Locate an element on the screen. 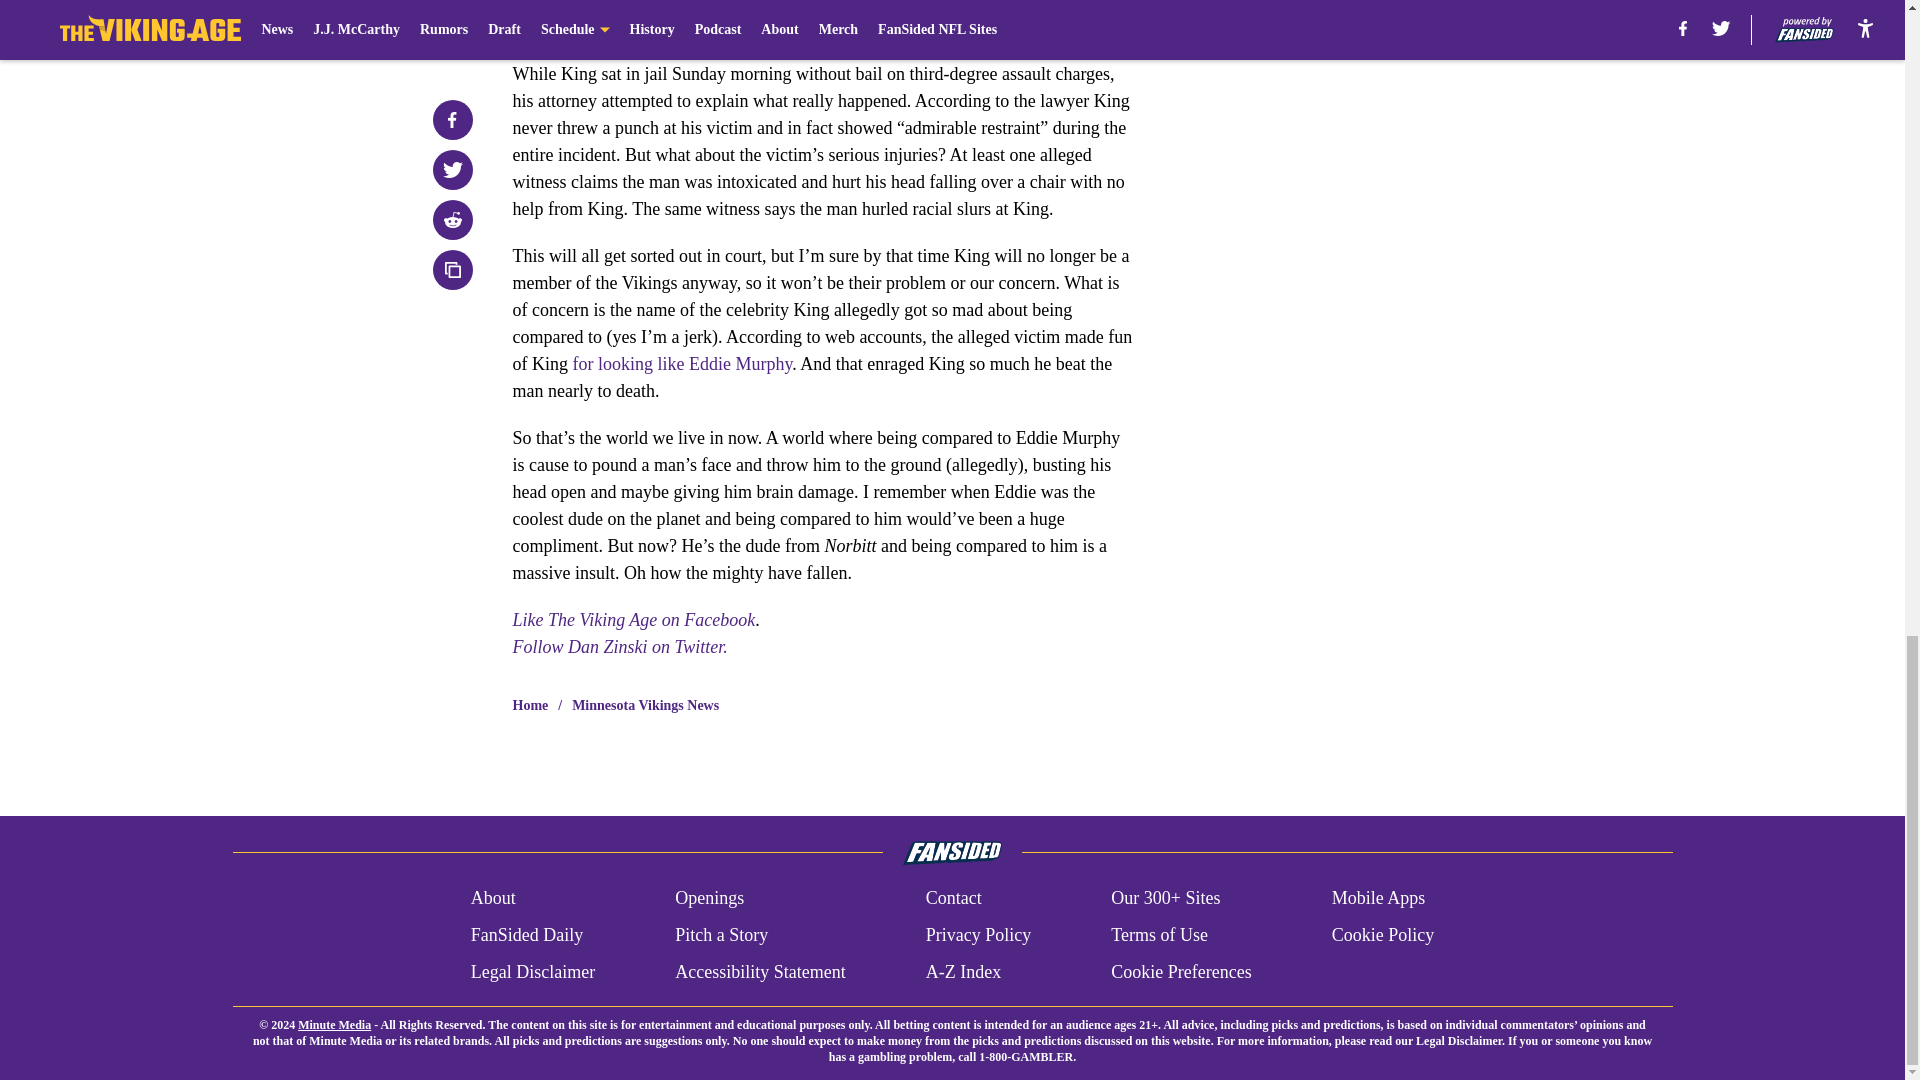 The height and width of the screenshot is (1080, 1920). Privacy Policy is located at coordinates (978, 936).